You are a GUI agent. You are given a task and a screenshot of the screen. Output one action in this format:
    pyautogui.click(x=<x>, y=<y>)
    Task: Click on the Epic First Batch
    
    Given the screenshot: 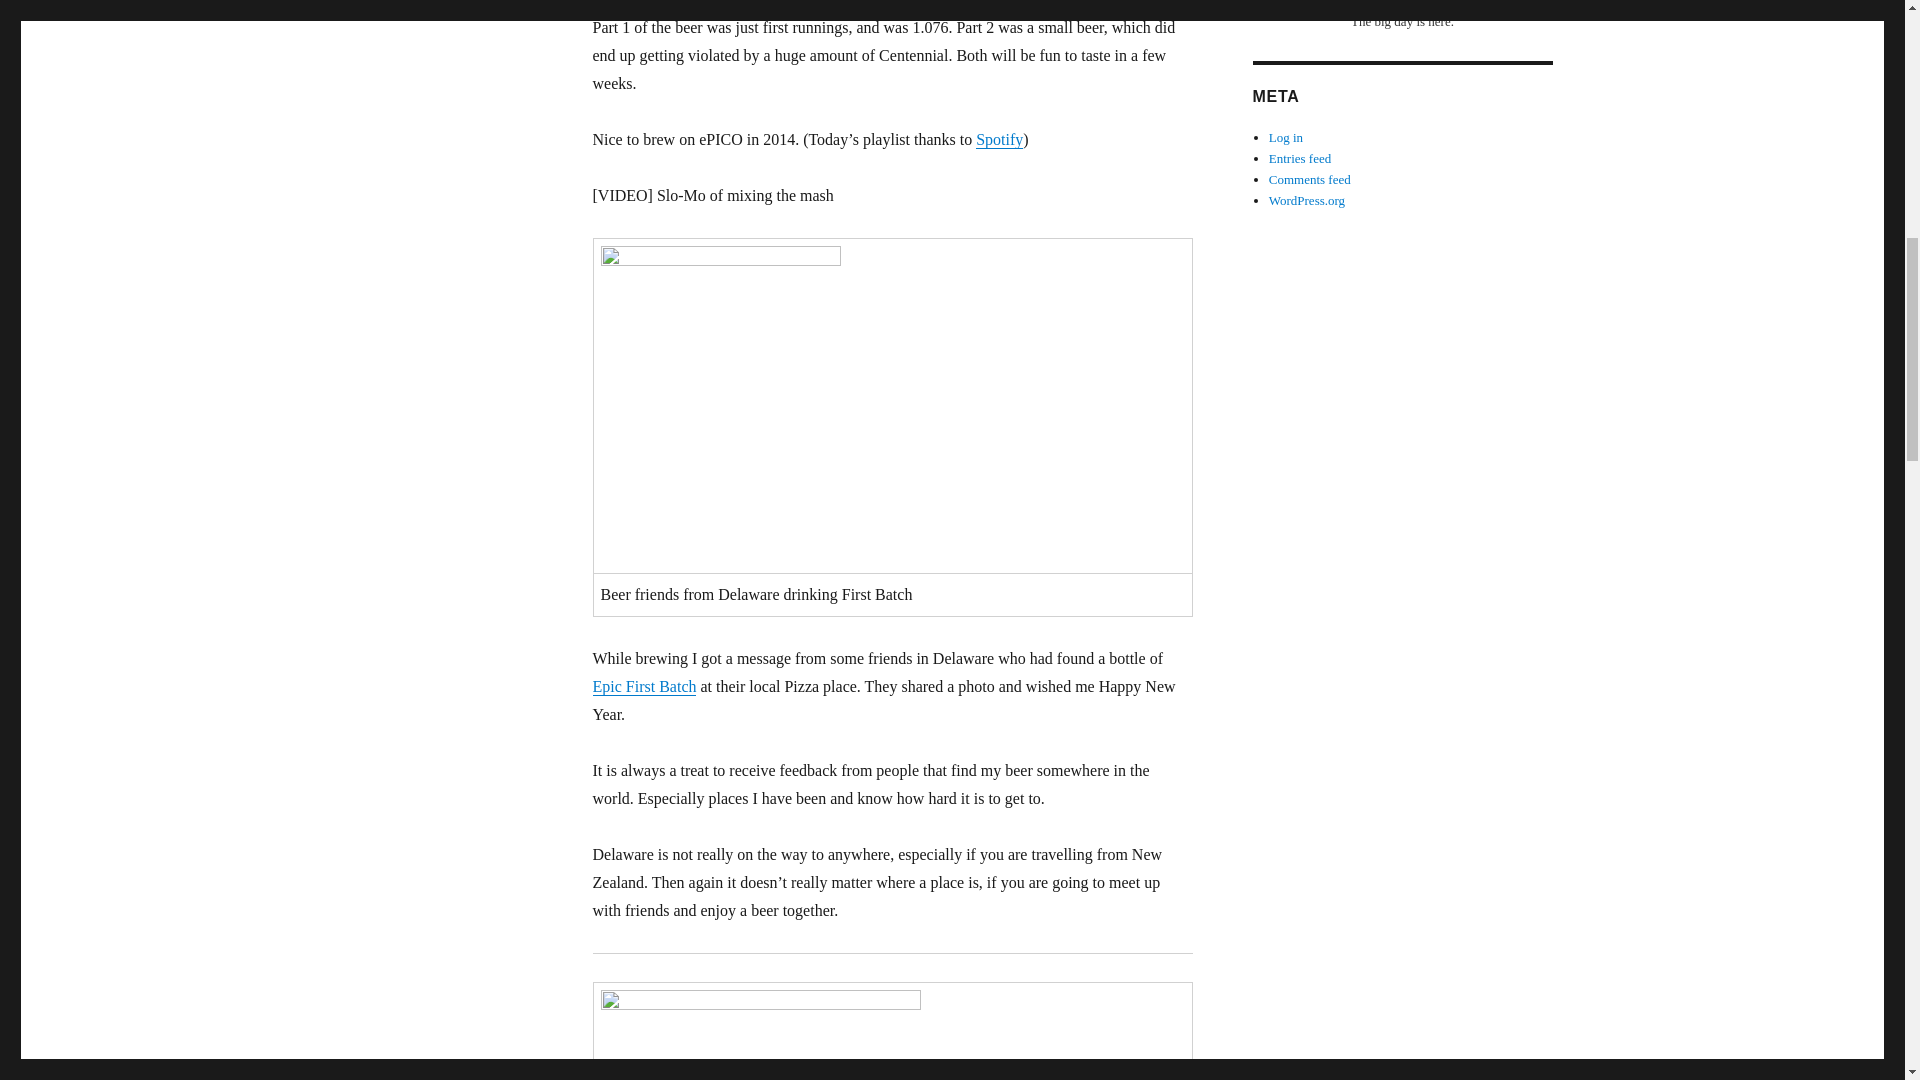 What is the action you would take?
    pyautogui.click(x=643, y=686)
    